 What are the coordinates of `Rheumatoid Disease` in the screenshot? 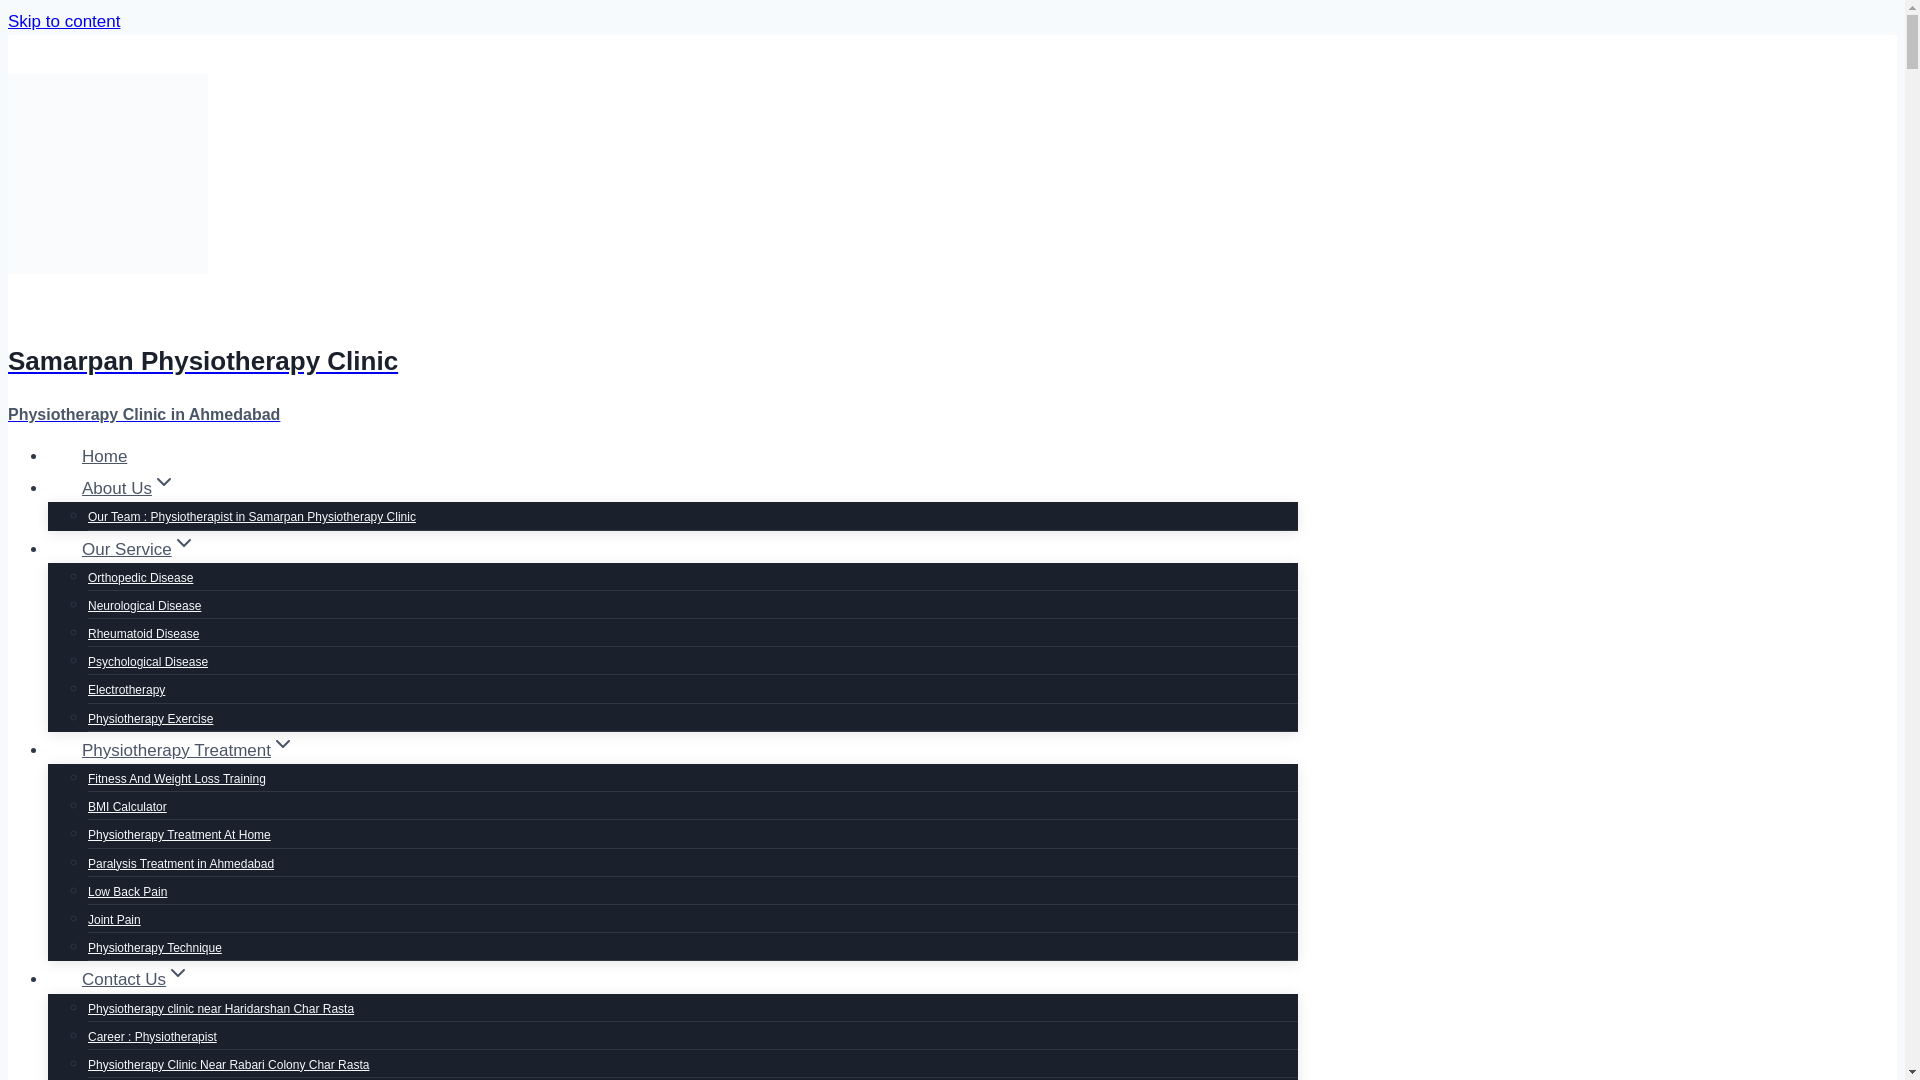 It's located at (144, 634).